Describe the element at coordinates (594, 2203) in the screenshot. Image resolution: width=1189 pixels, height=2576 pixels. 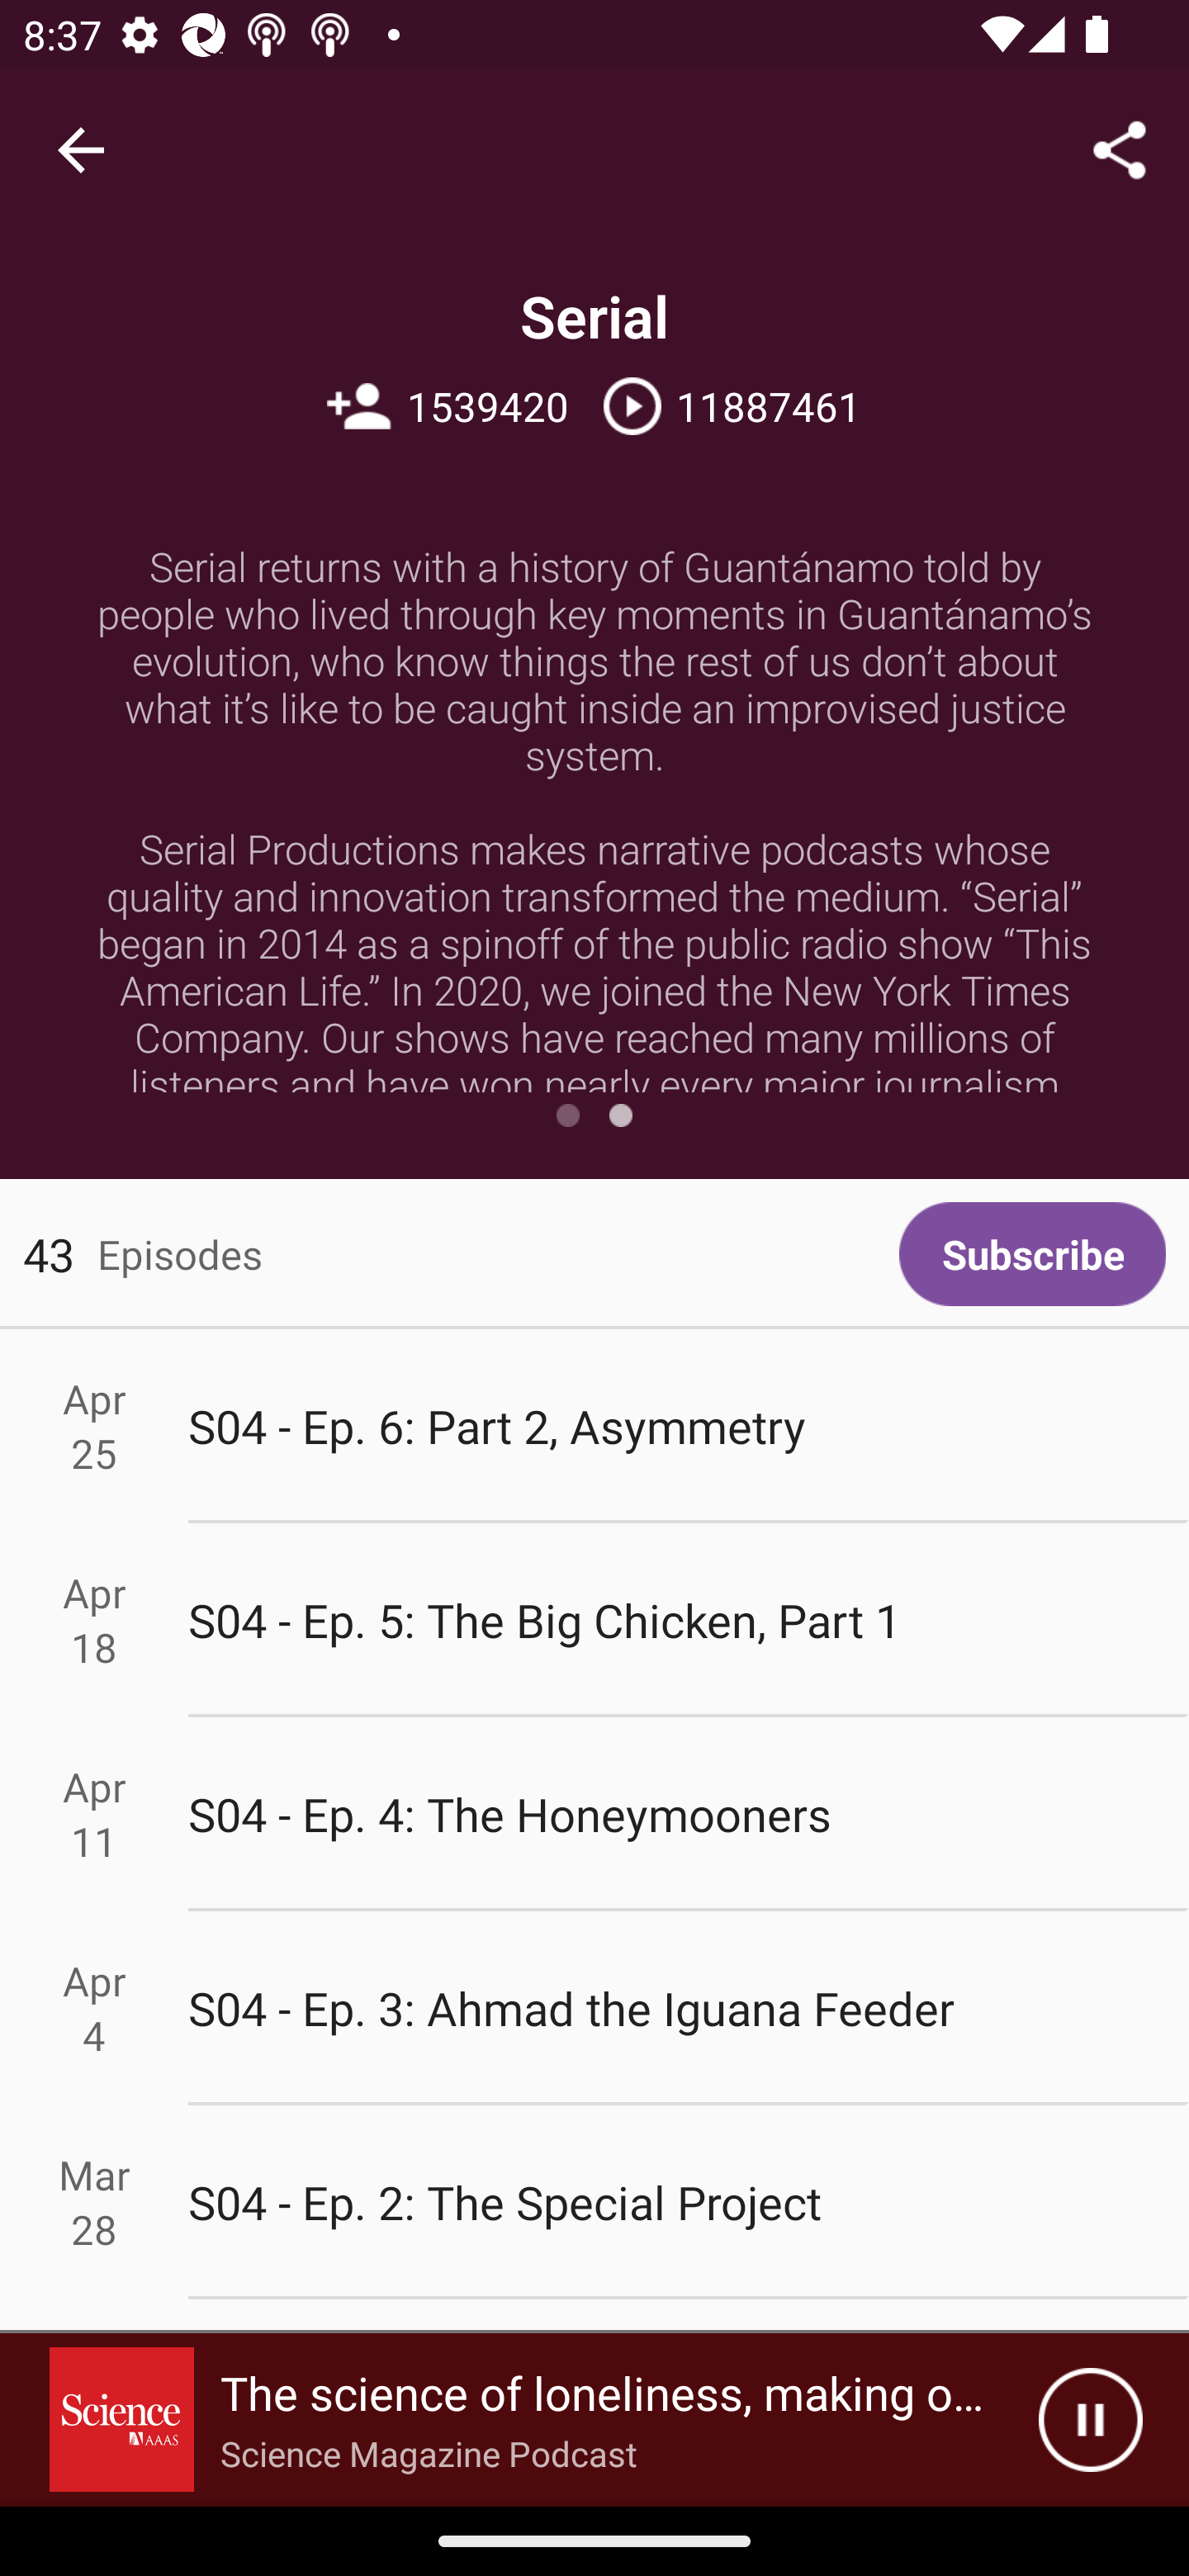
I see `Mar 28 S04 - Ep. 2: The Special Project` at that location.